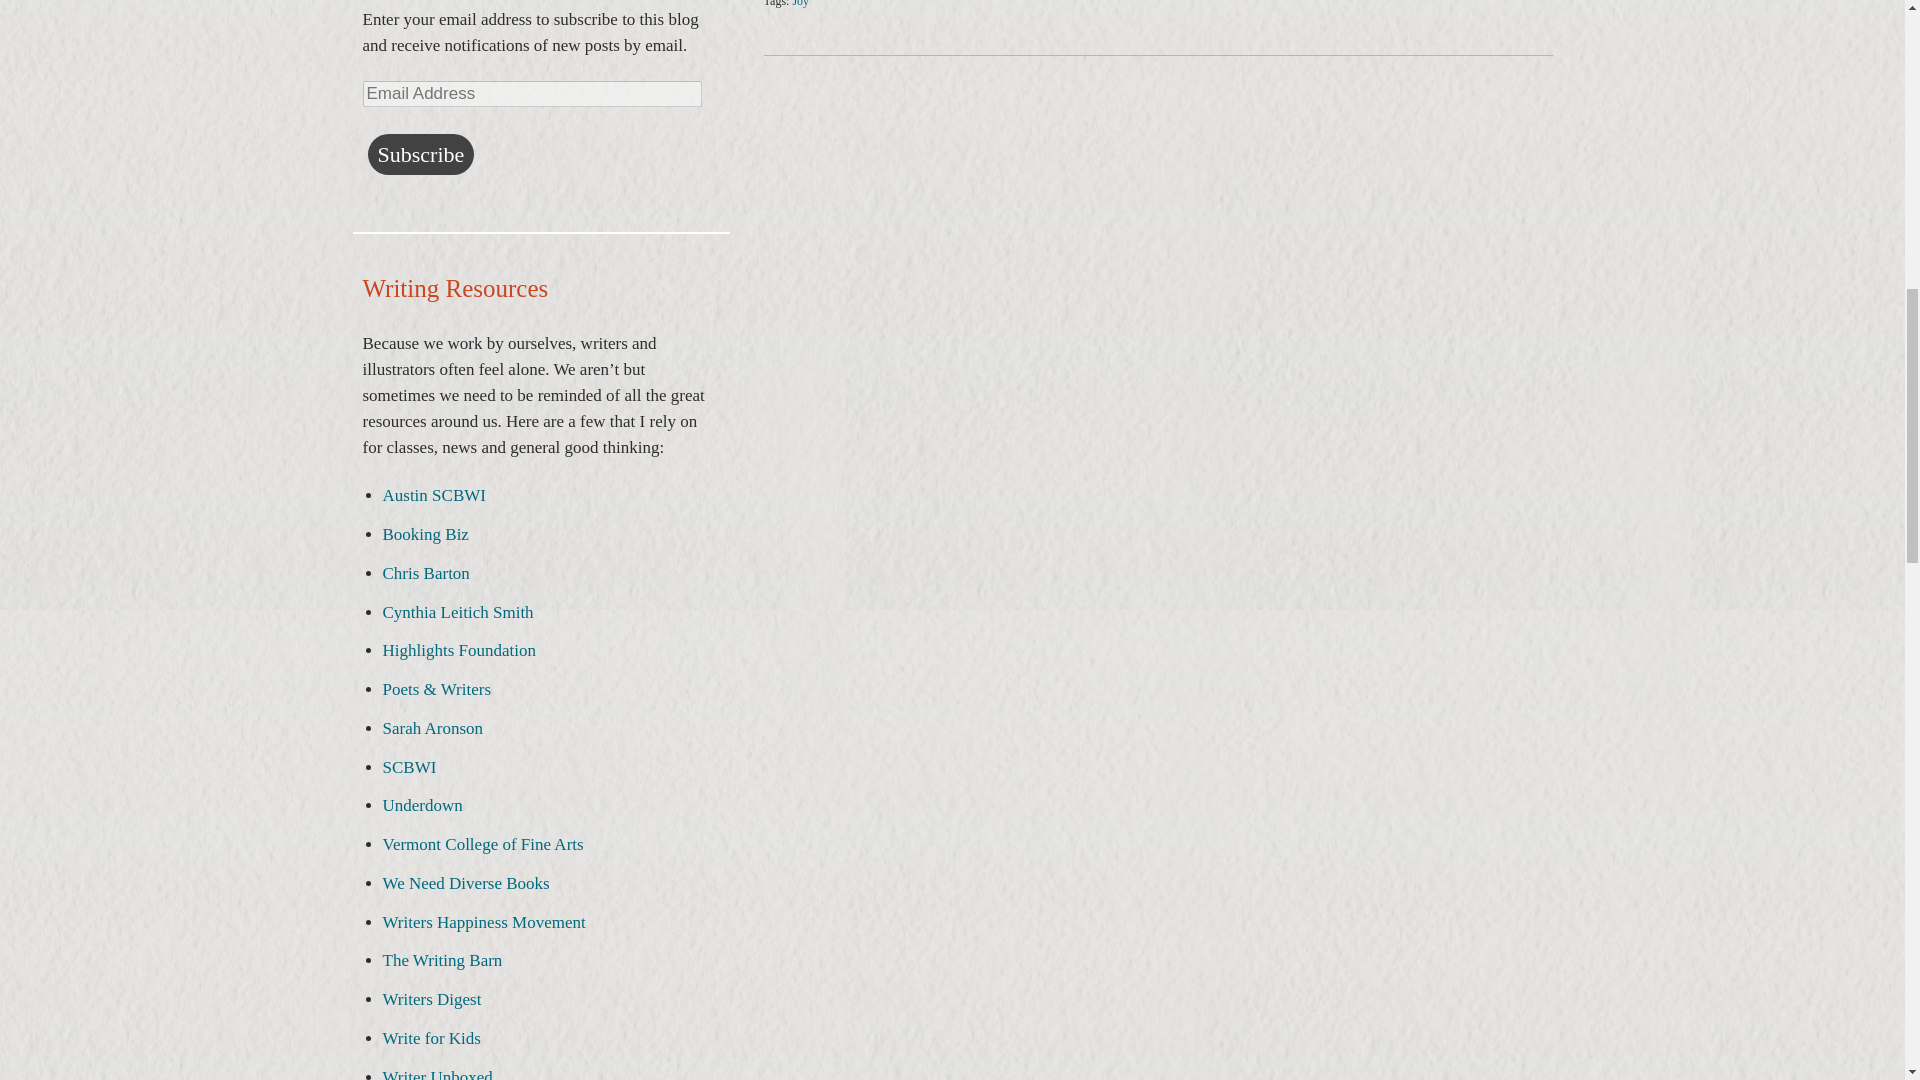  Describe the element at coordinates (458, 612) in the screenshot. I see `Cynthia Leitich Smith` at that location.